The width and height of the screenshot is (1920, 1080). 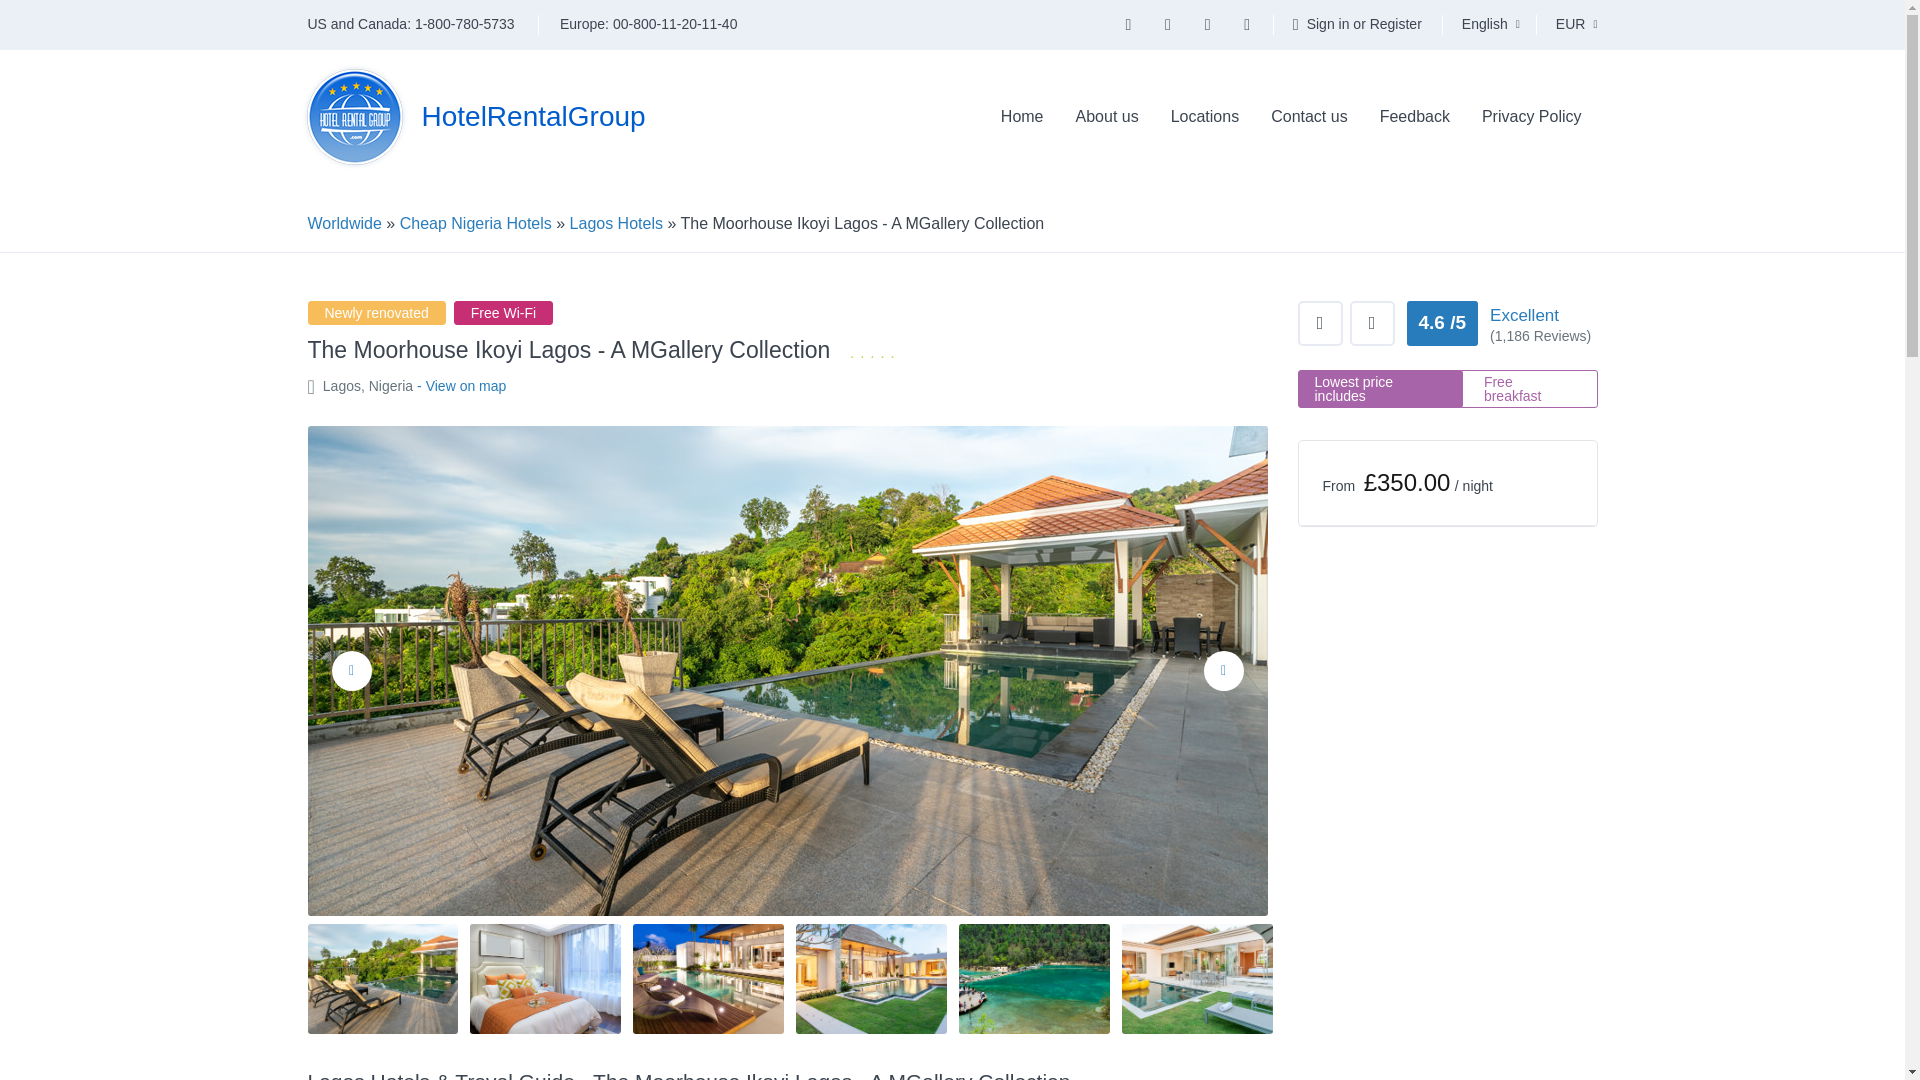 What do you see at coordinates (1576, 24) in the screenshot?
I see `EUR` at bounding box center [1576, 24].